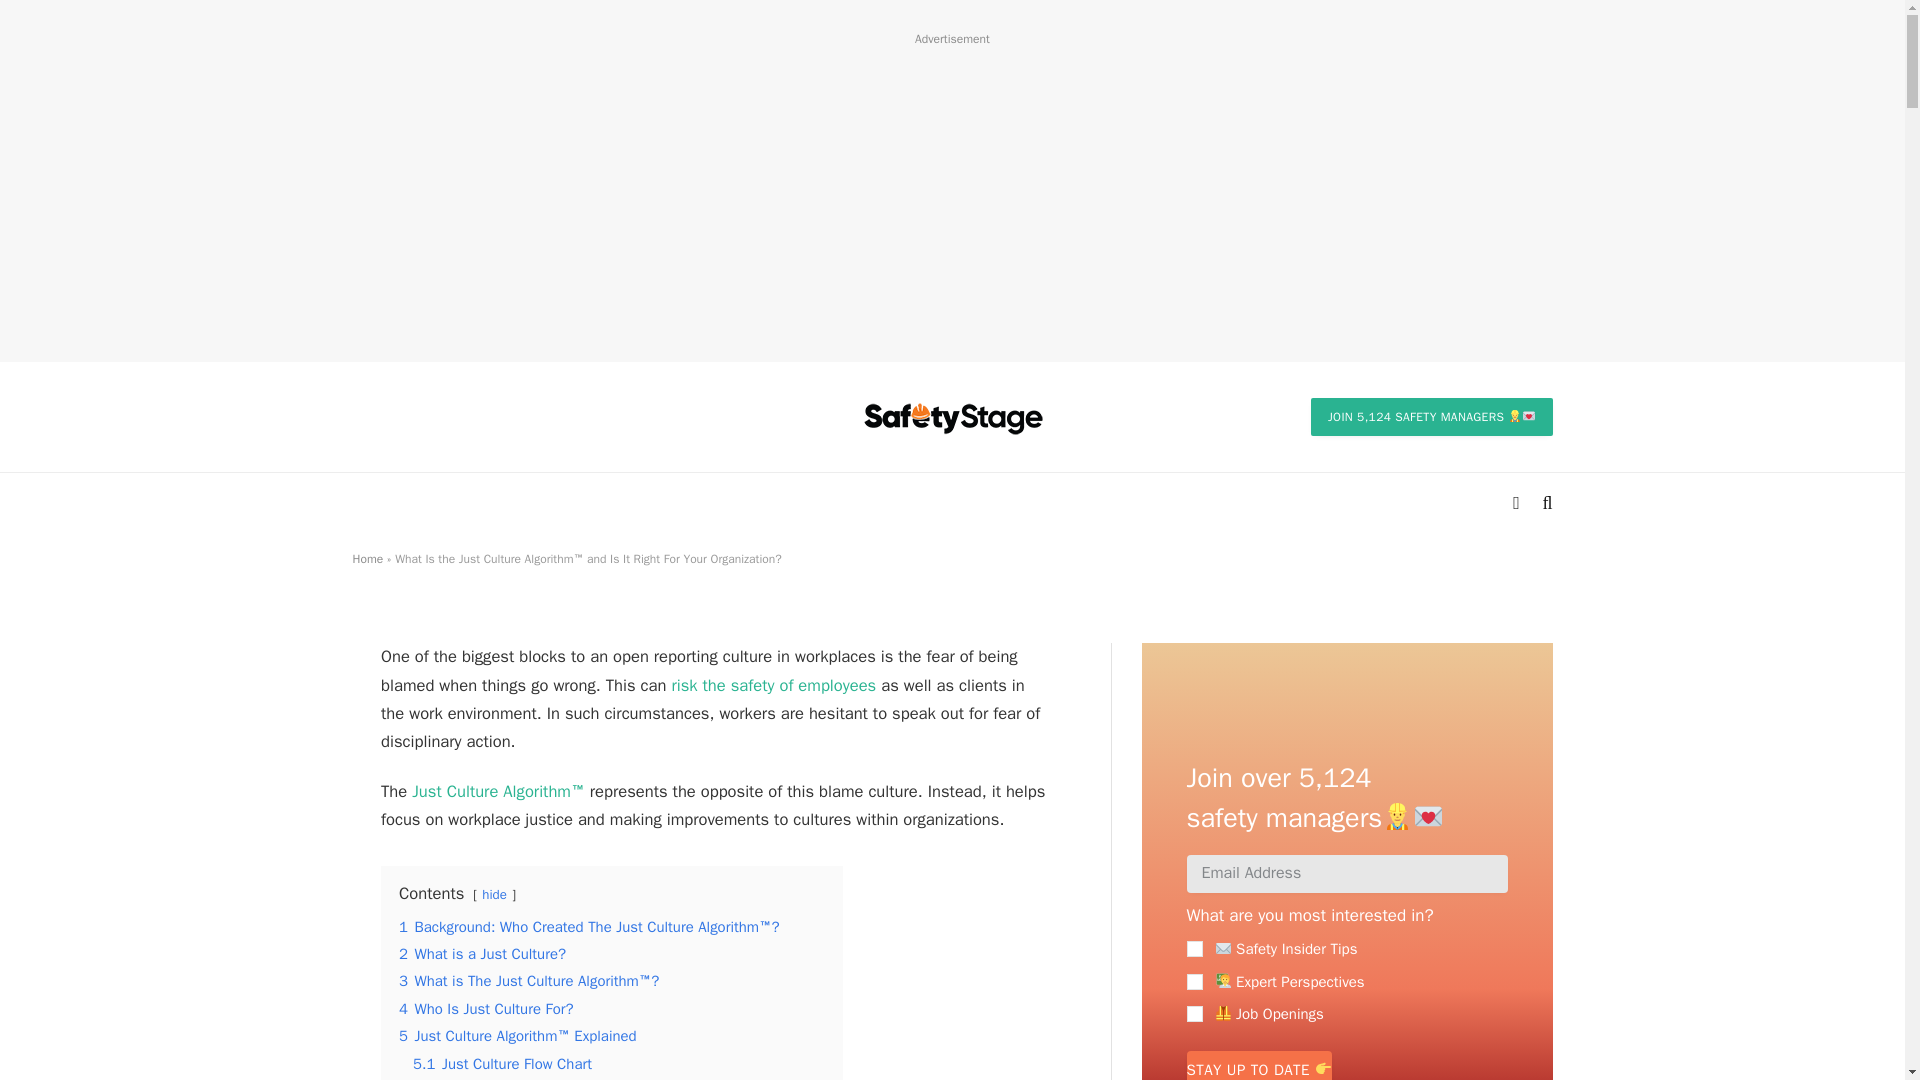 The width and height of the screenshot is (1920, 1080). I want to click on Safetystage, so click(952, 416).